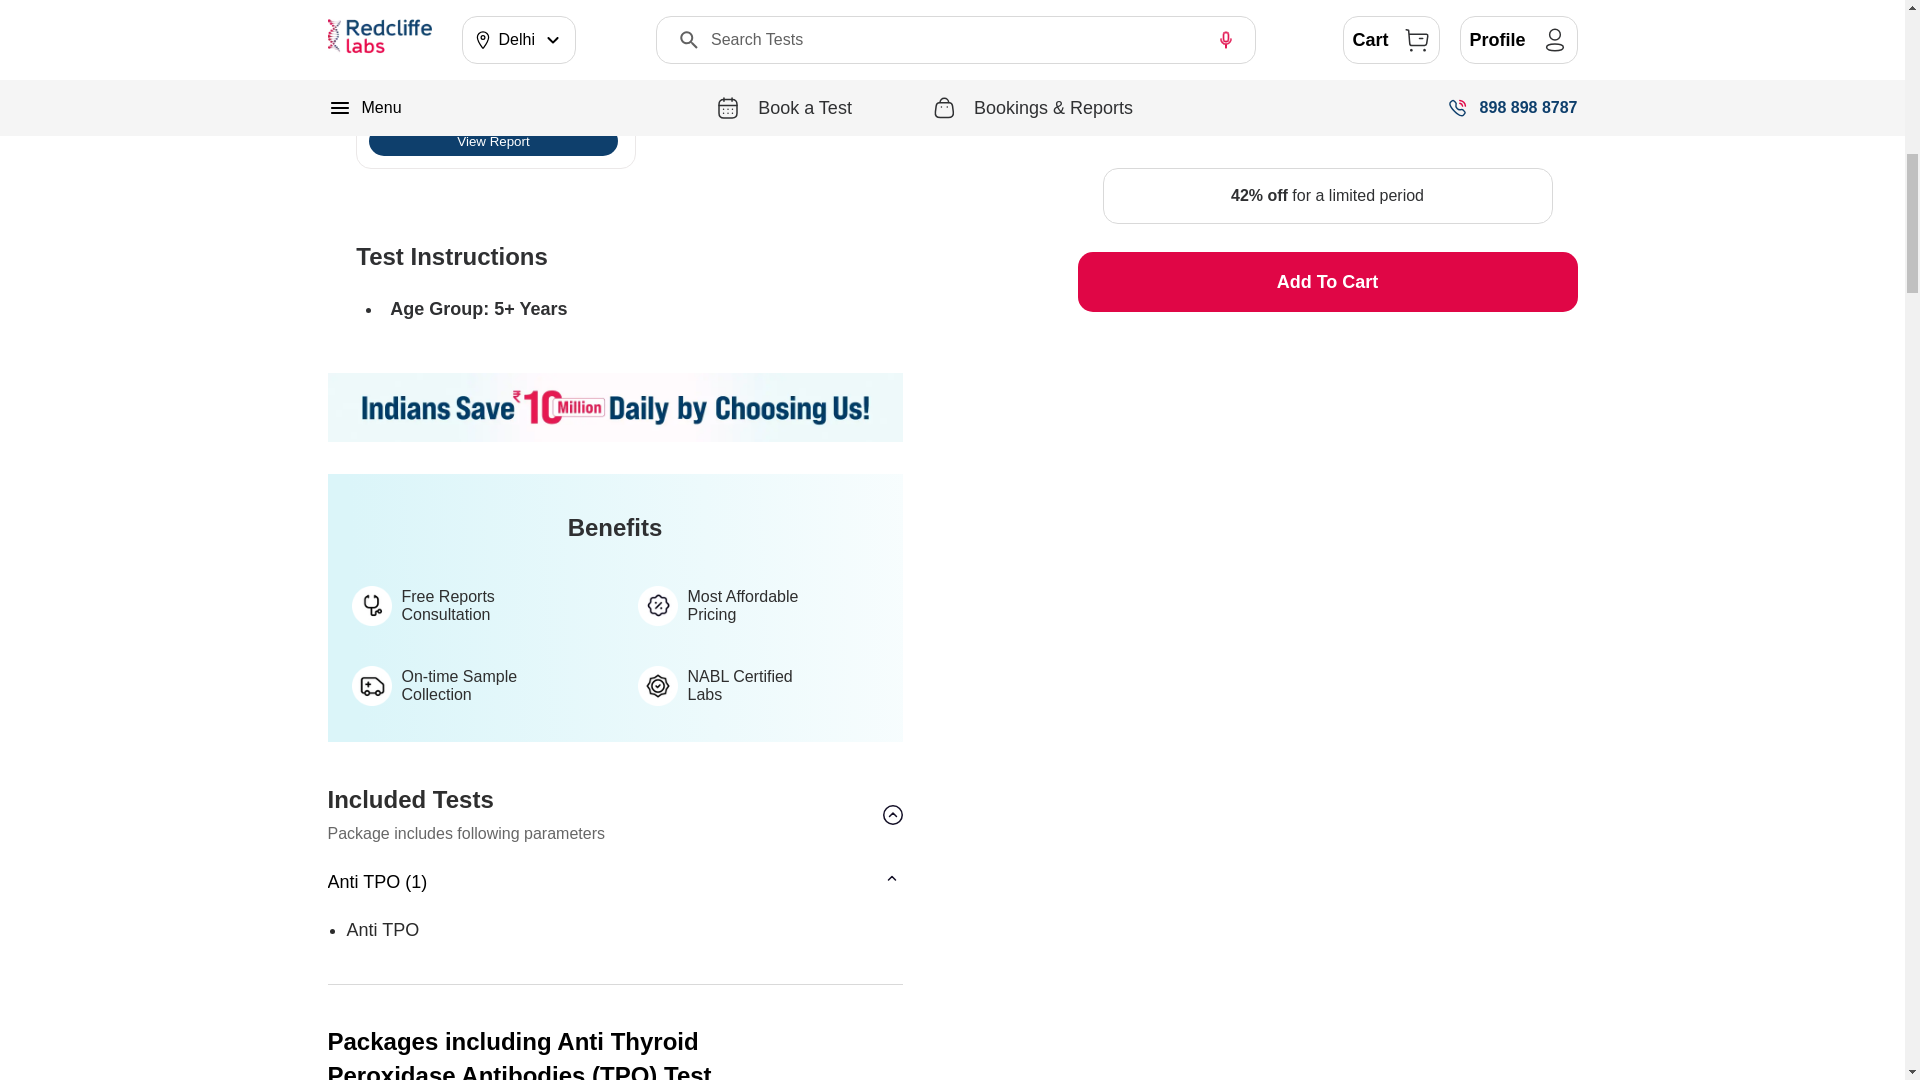 This screenshot has width=1920, height=1080. I want to click on View Report, so click(492, 140).